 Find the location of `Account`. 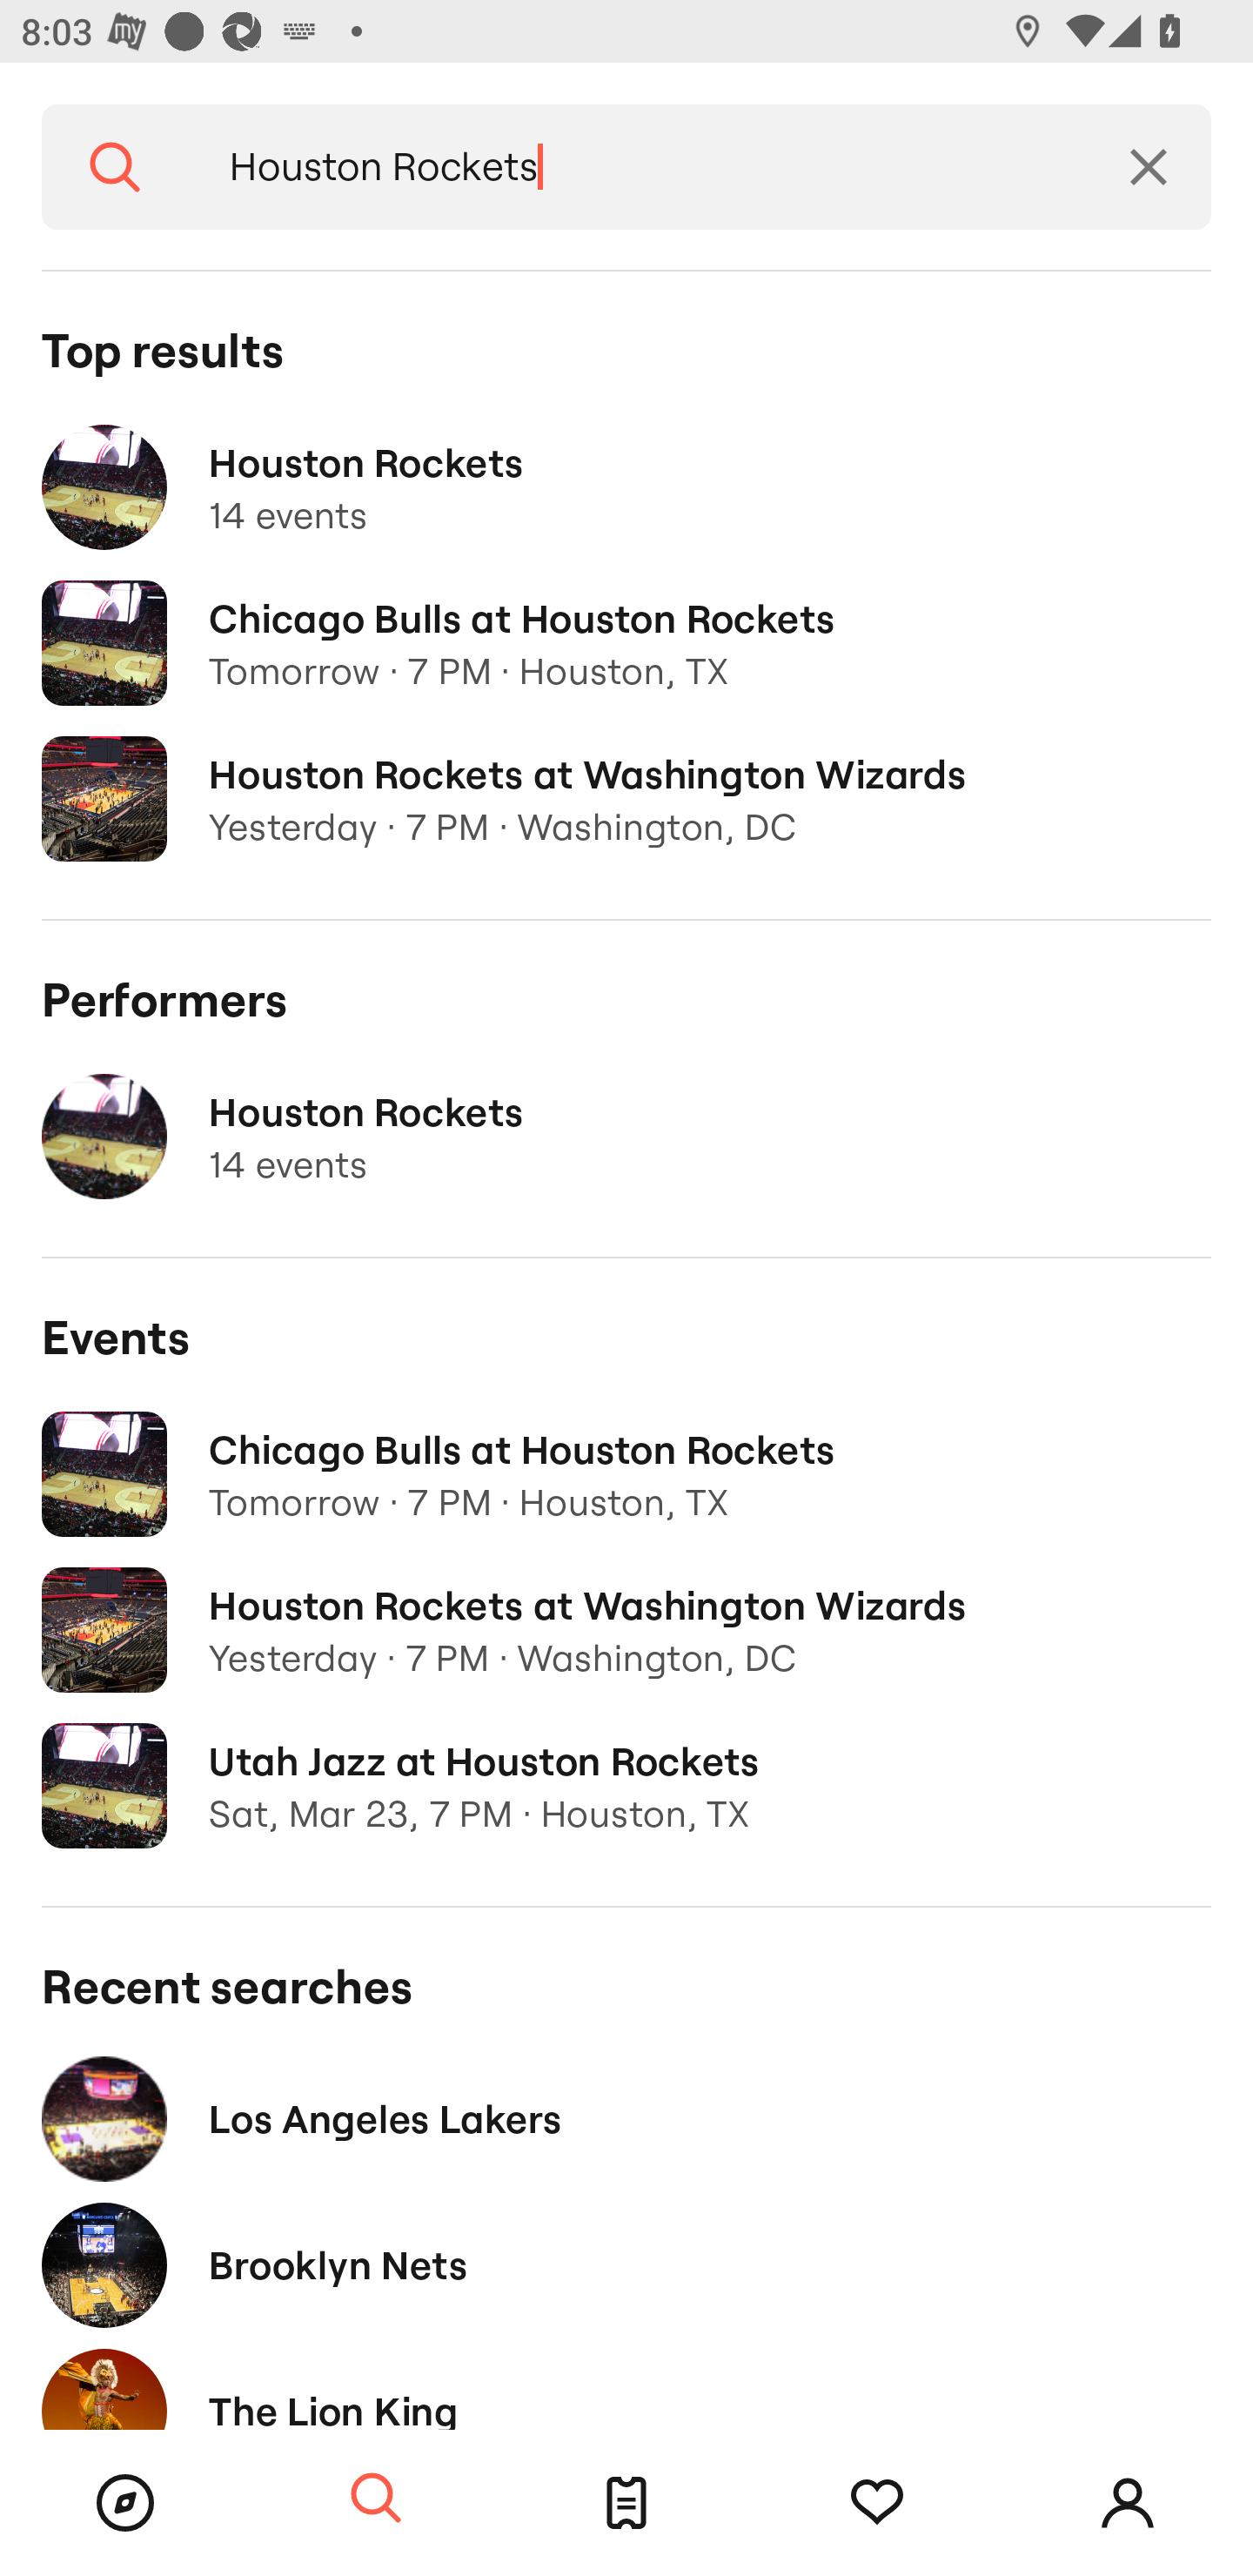

Account is located at coordinates (1128, 2503).